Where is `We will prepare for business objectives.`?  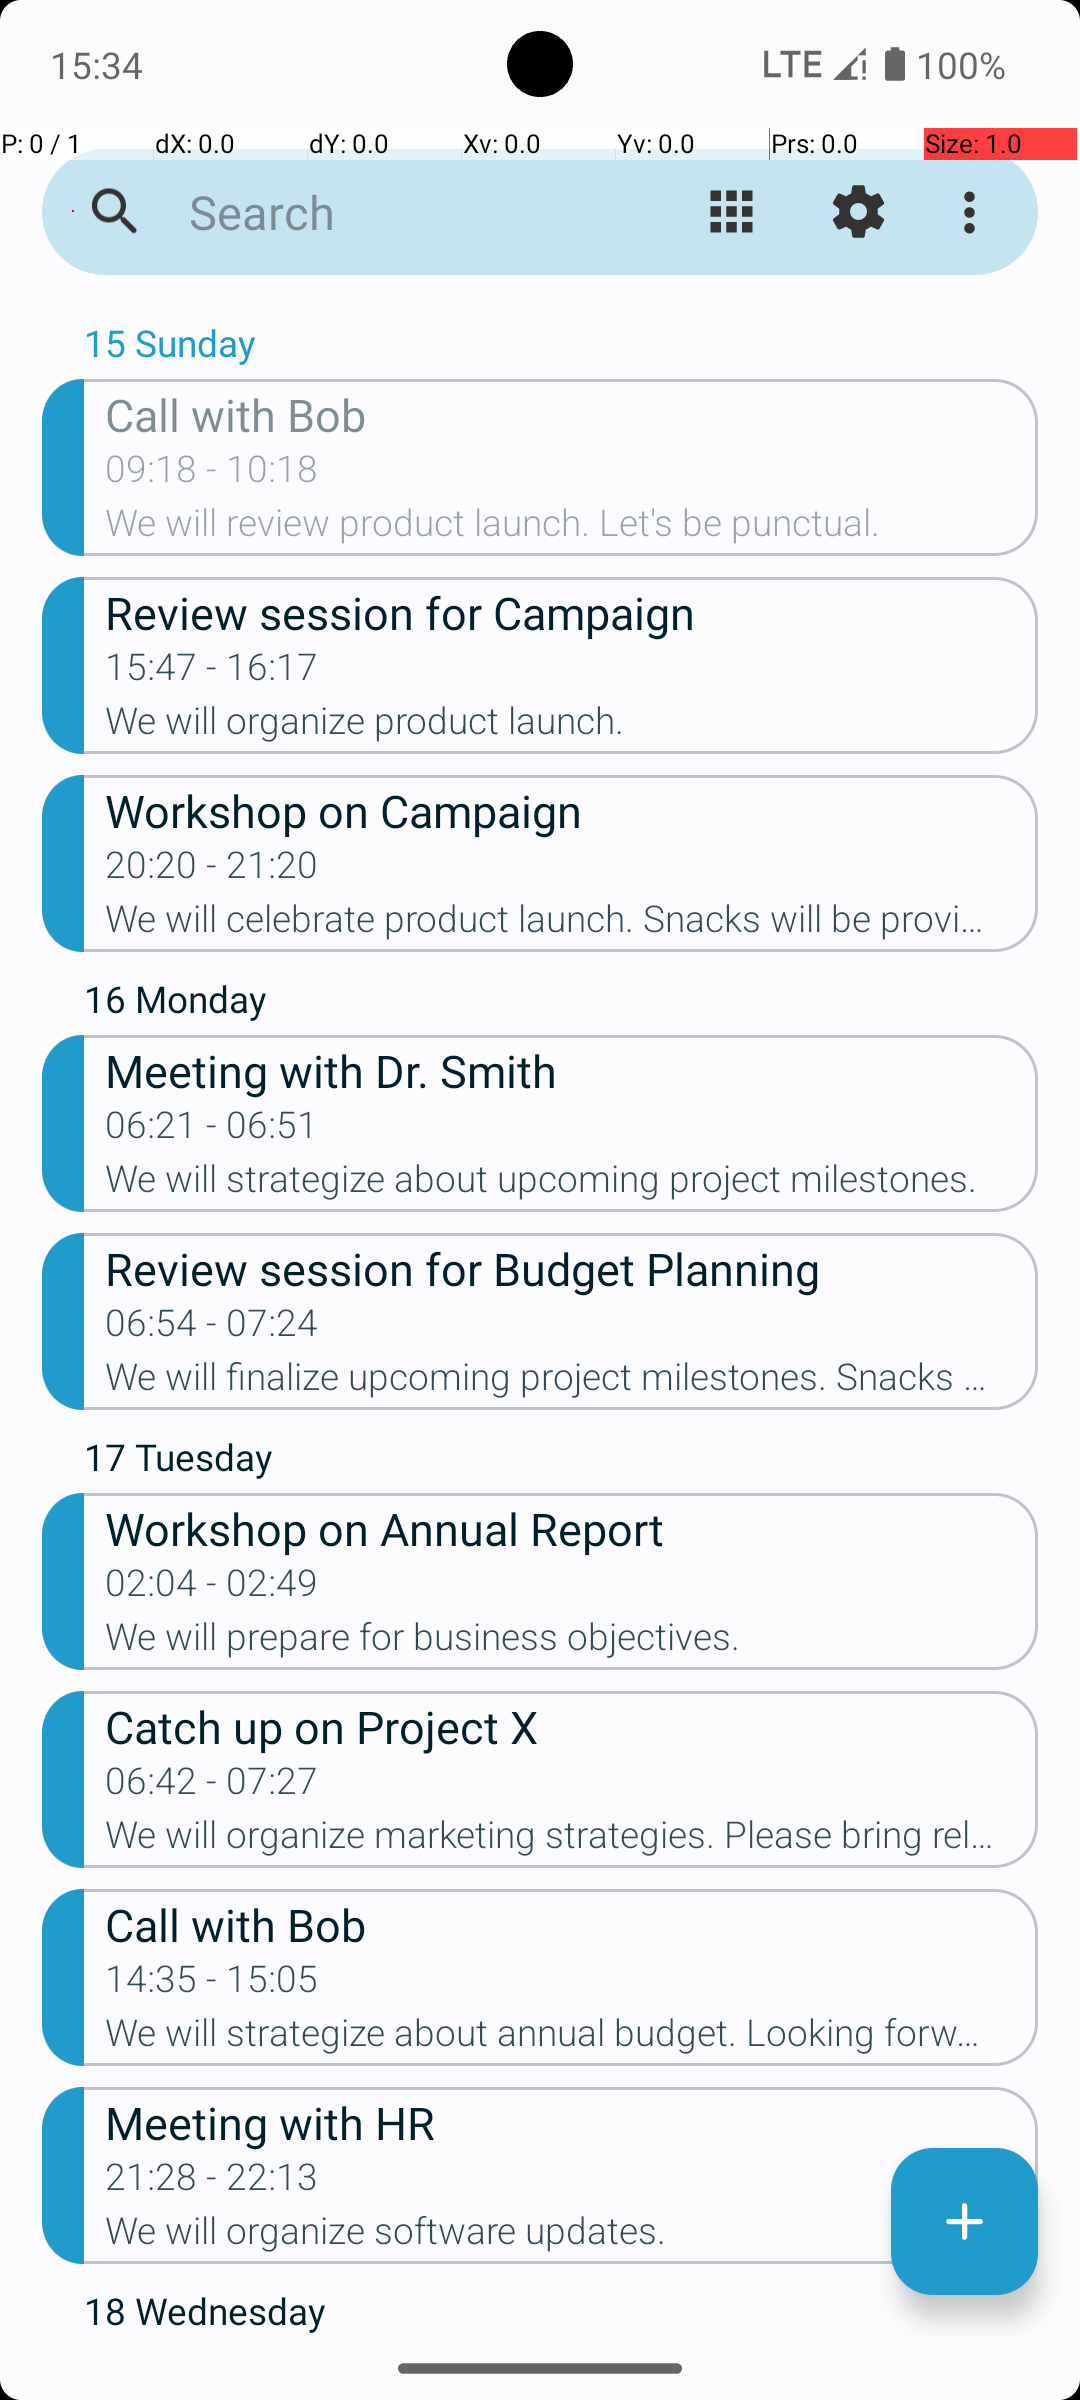 We will prepare for business objectives. is located at coordinates (572, 1643).